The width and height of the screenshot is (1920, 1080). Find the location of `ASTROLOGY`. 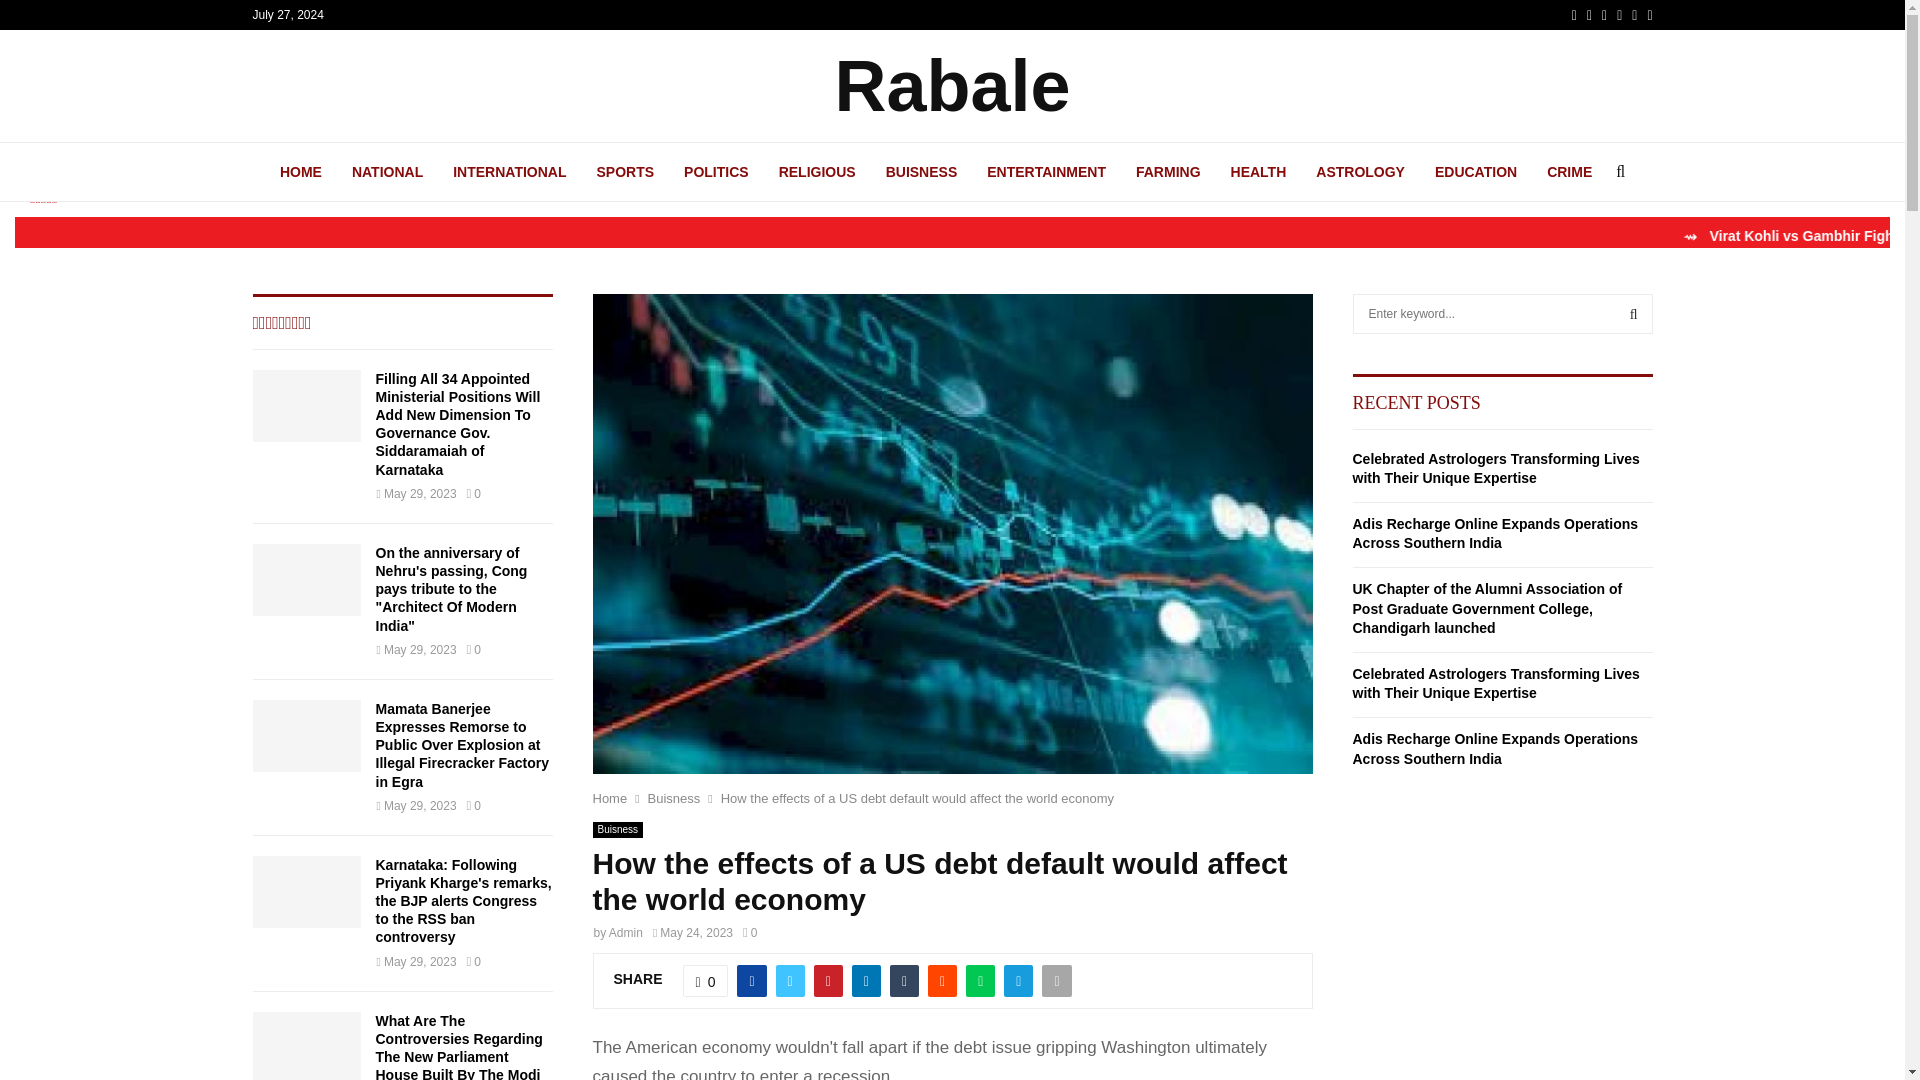

ASTROLOGY is located at coordinates (1360, 171).